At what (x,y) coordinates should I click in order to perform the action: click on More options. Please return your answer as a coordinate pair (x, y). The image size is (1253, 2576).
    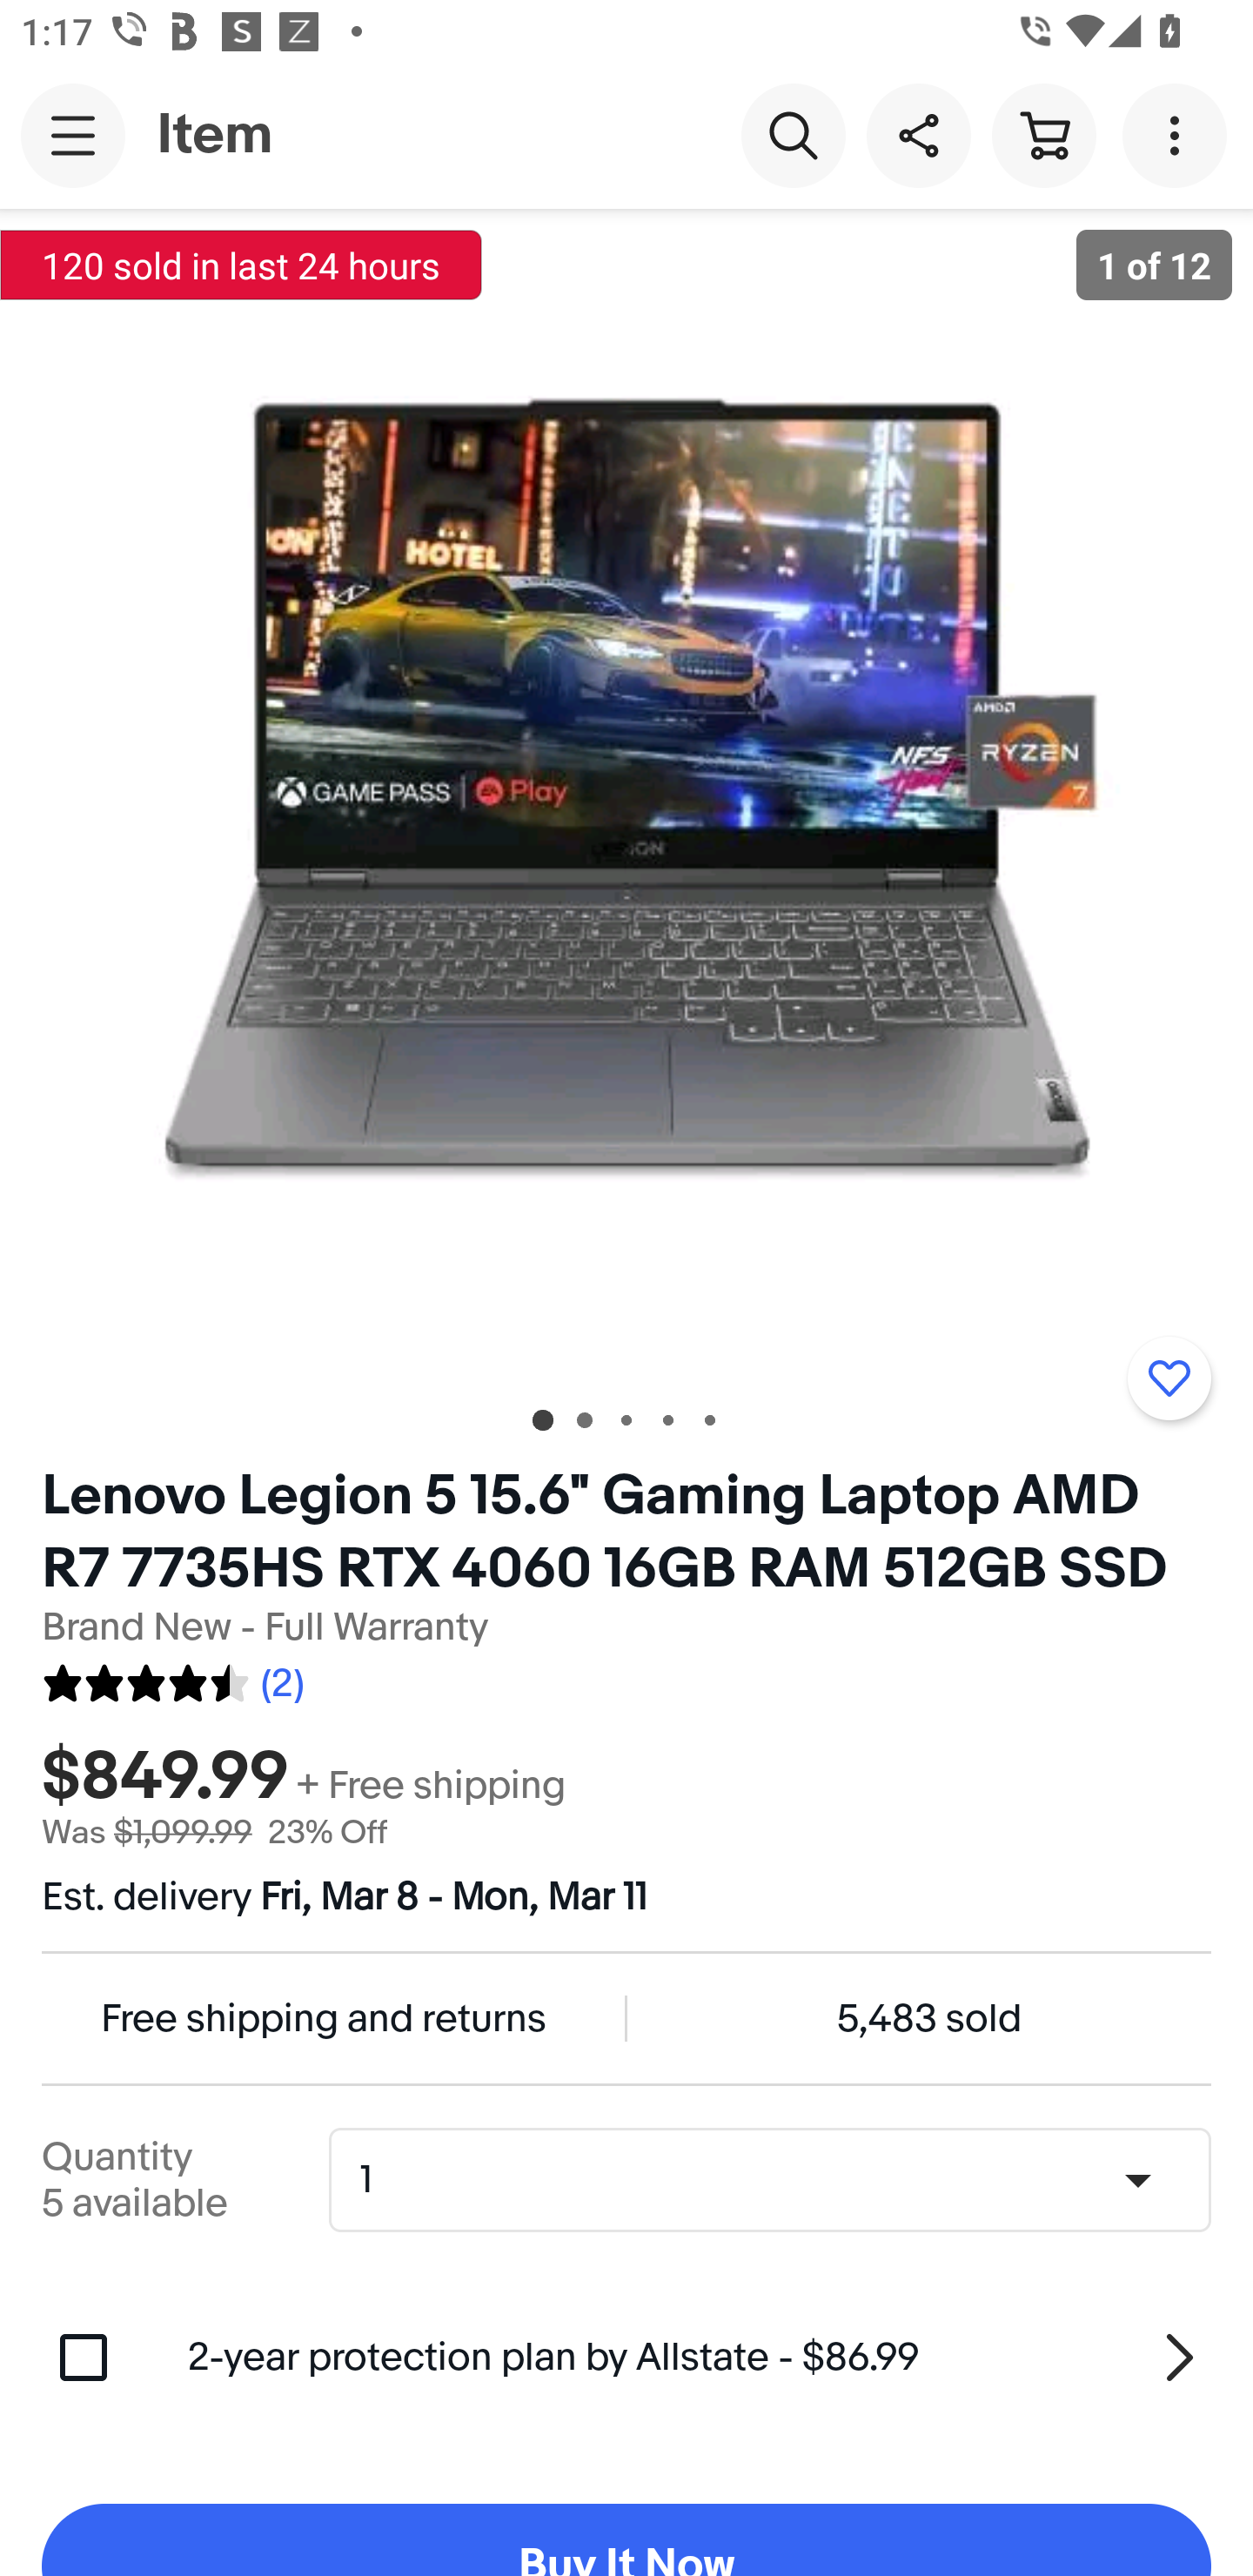
    Looking at the image, I should click on (1180, 134).